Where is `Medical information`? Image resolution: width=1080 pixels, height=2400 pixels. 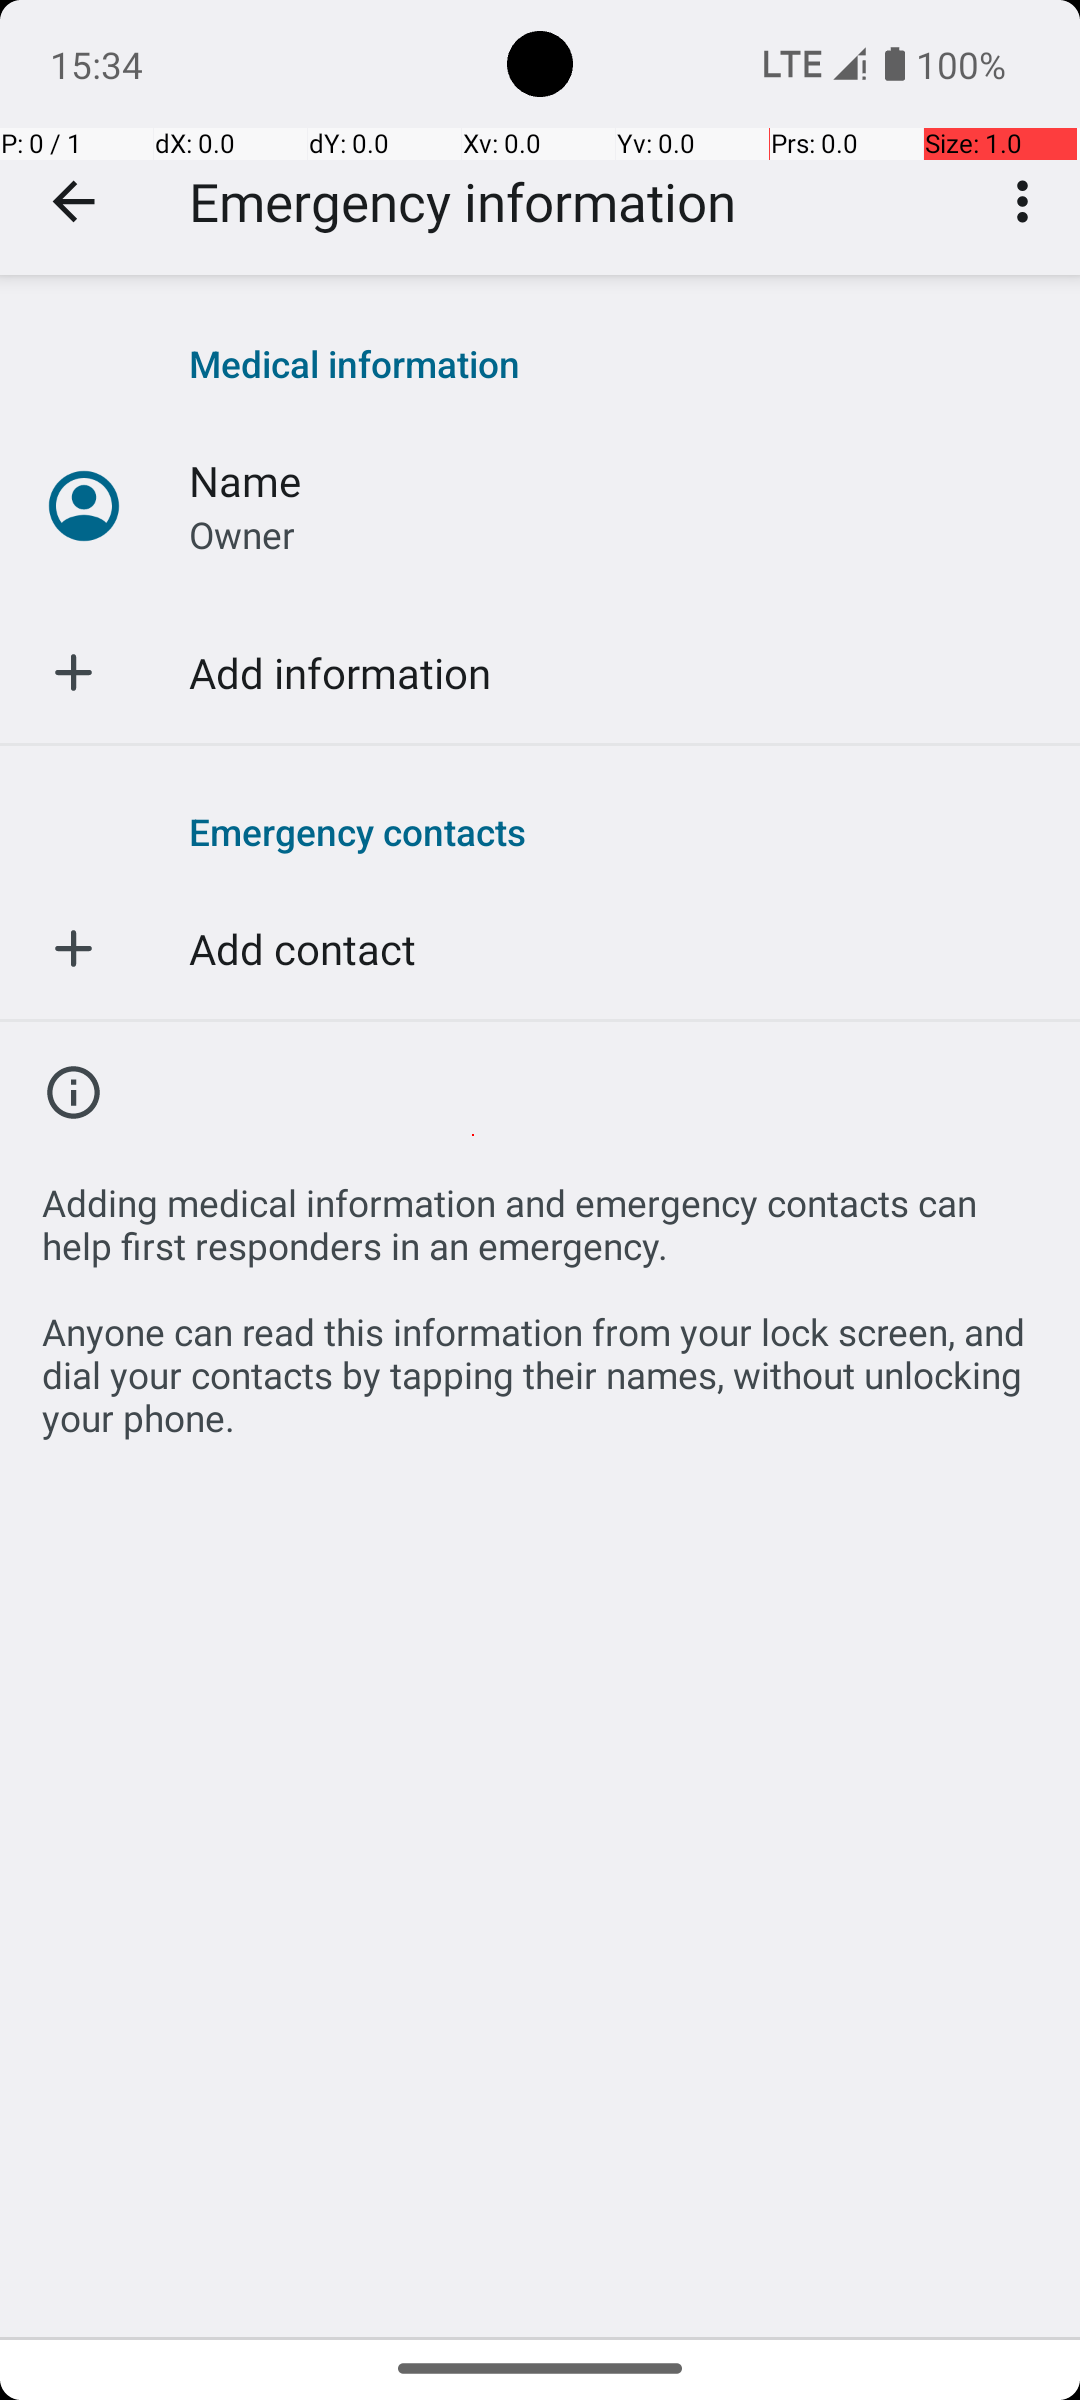 Medical information is located at coordinates (614, 364).